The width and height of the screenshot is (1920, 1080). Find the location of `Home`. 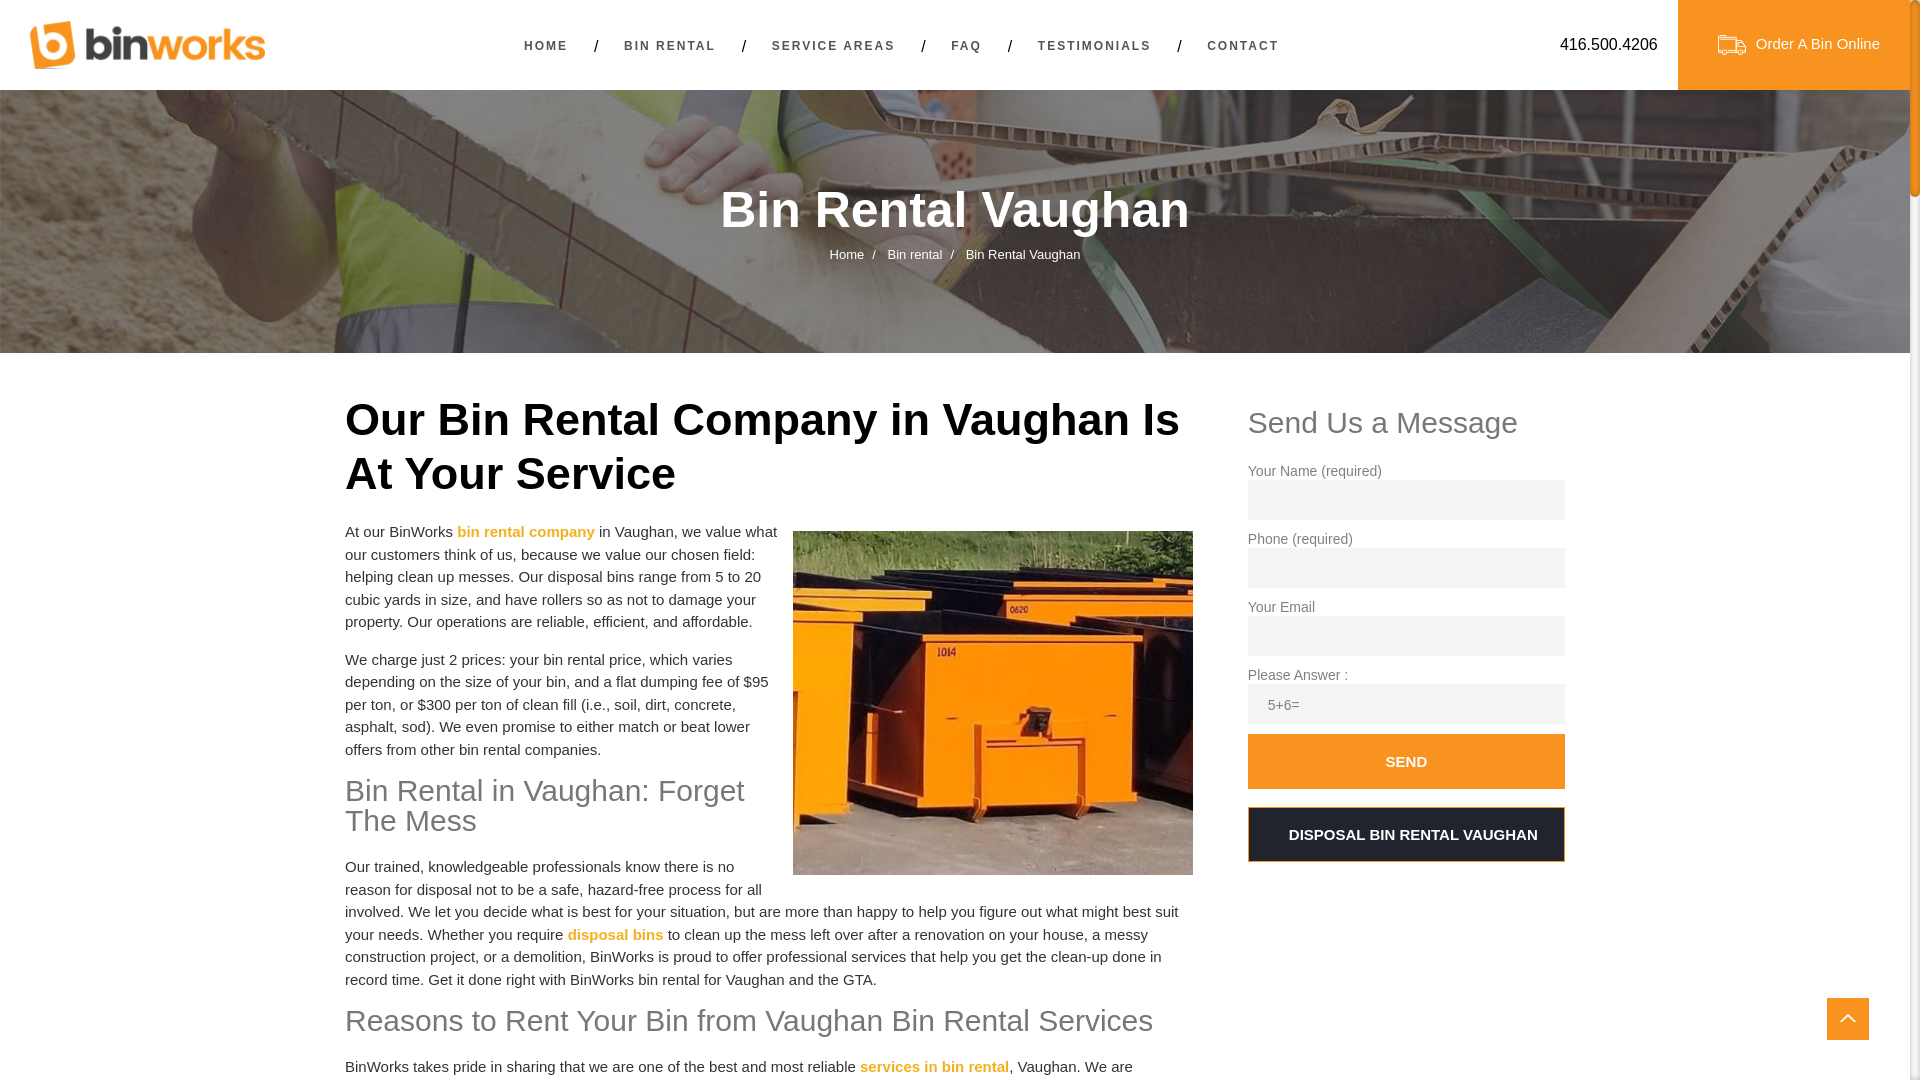

Home is located at coordinates (848, 254).